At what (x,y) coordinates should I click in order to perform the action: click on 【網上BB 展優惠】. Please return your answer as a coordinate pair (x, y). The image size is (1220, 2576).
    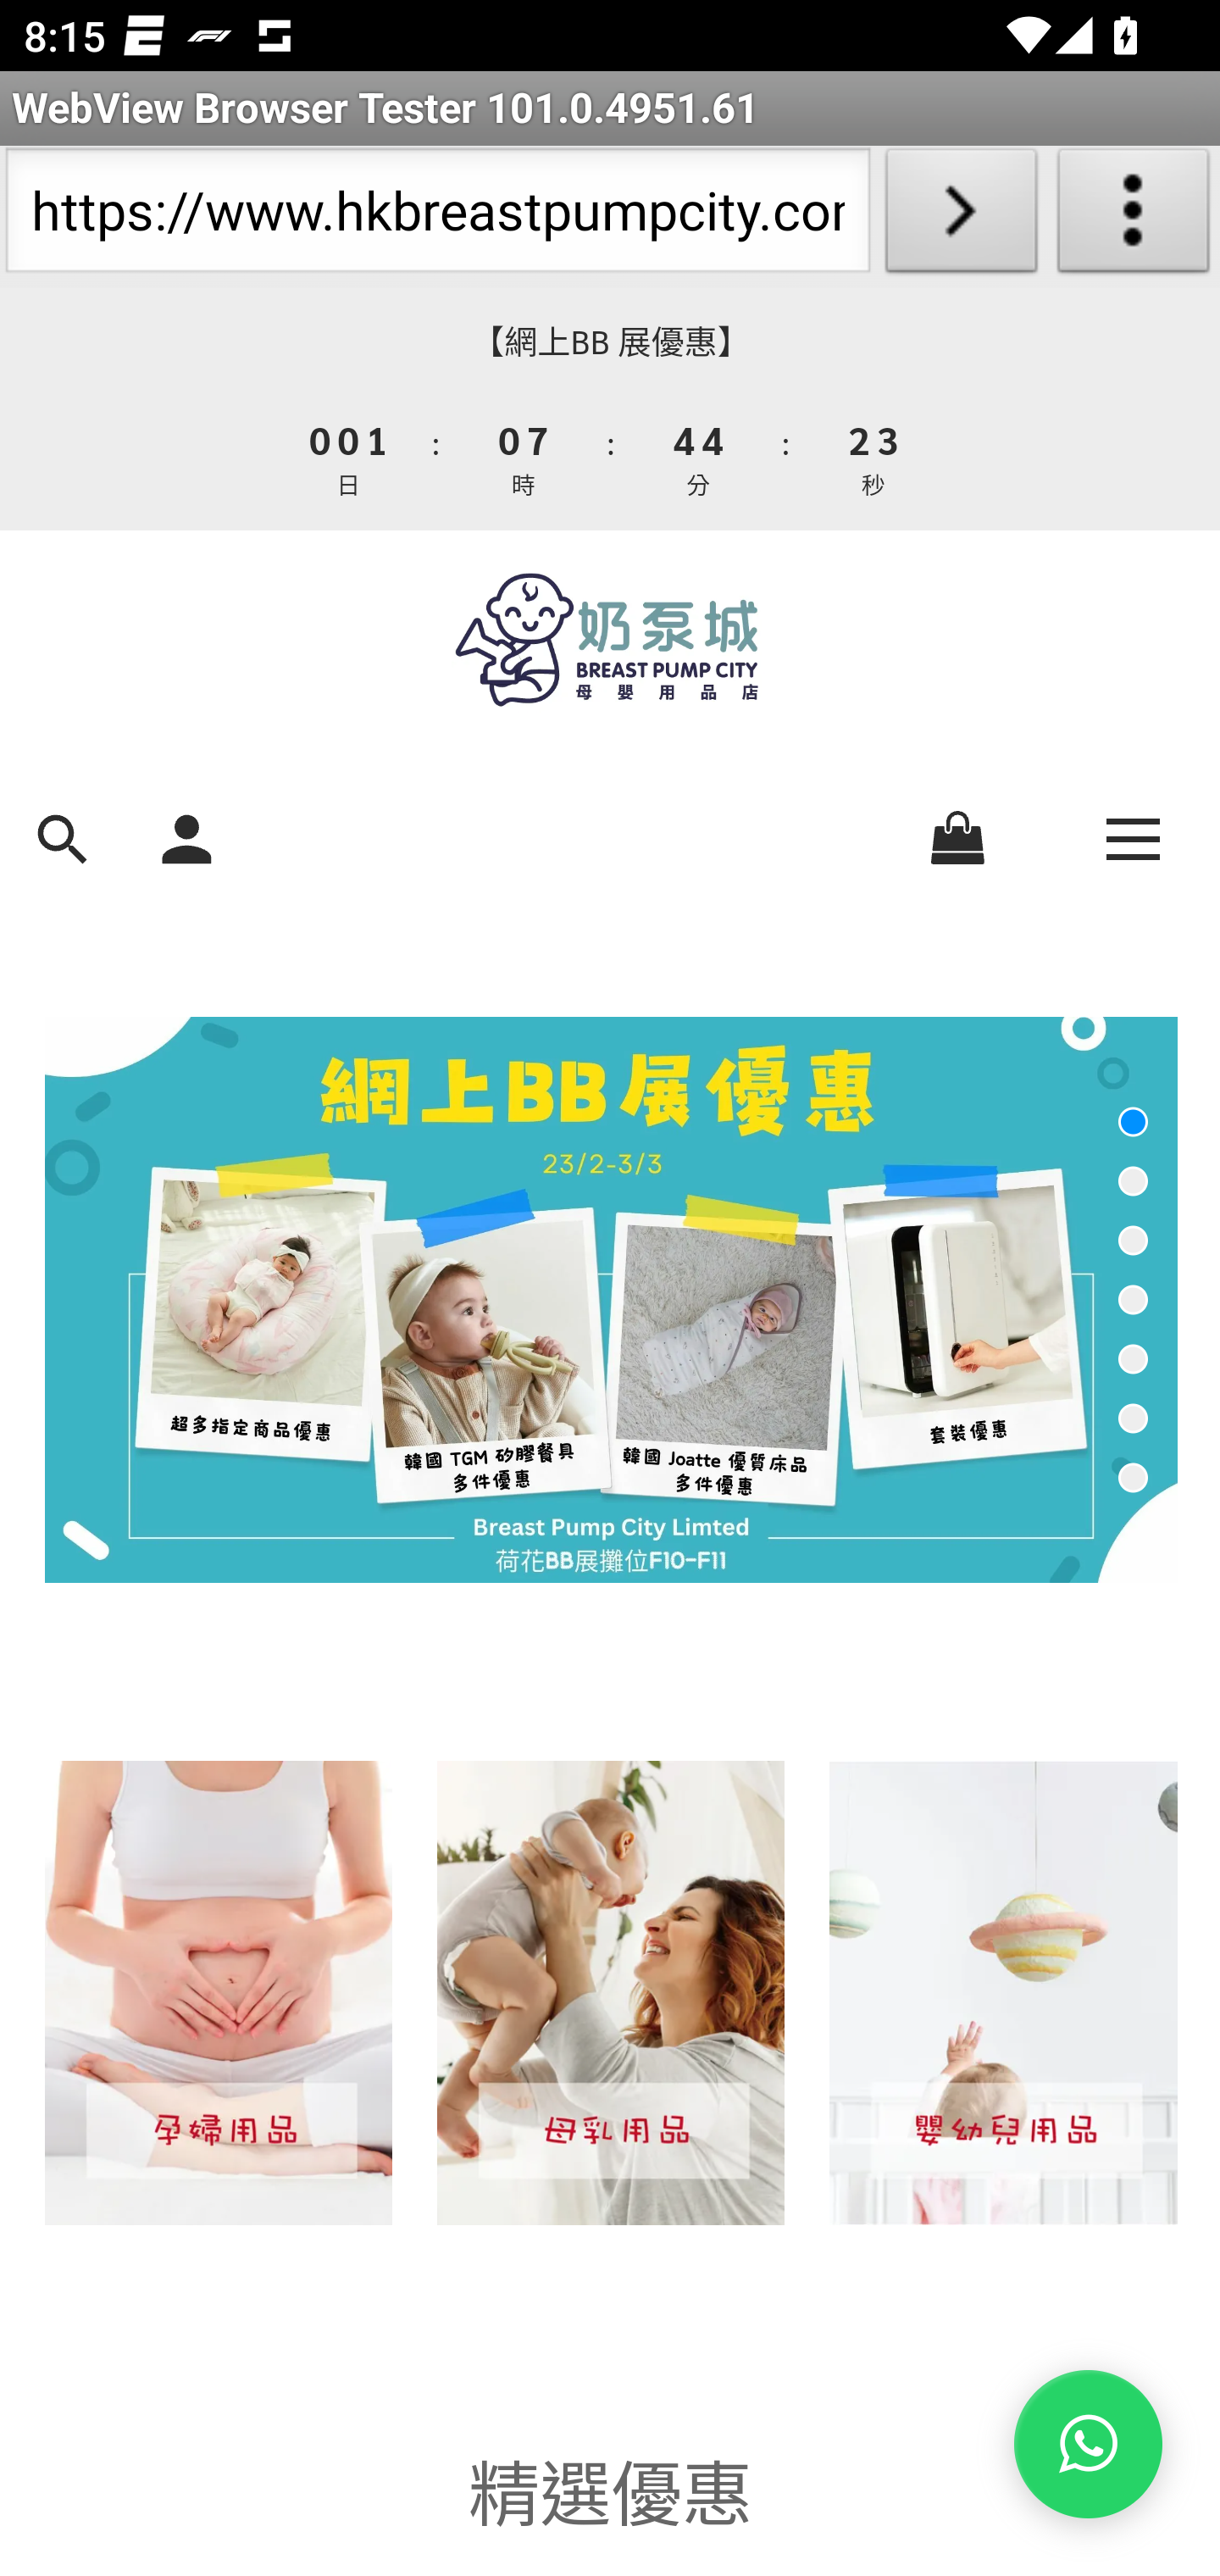
    Looking at the image, I should click on (610, 342).